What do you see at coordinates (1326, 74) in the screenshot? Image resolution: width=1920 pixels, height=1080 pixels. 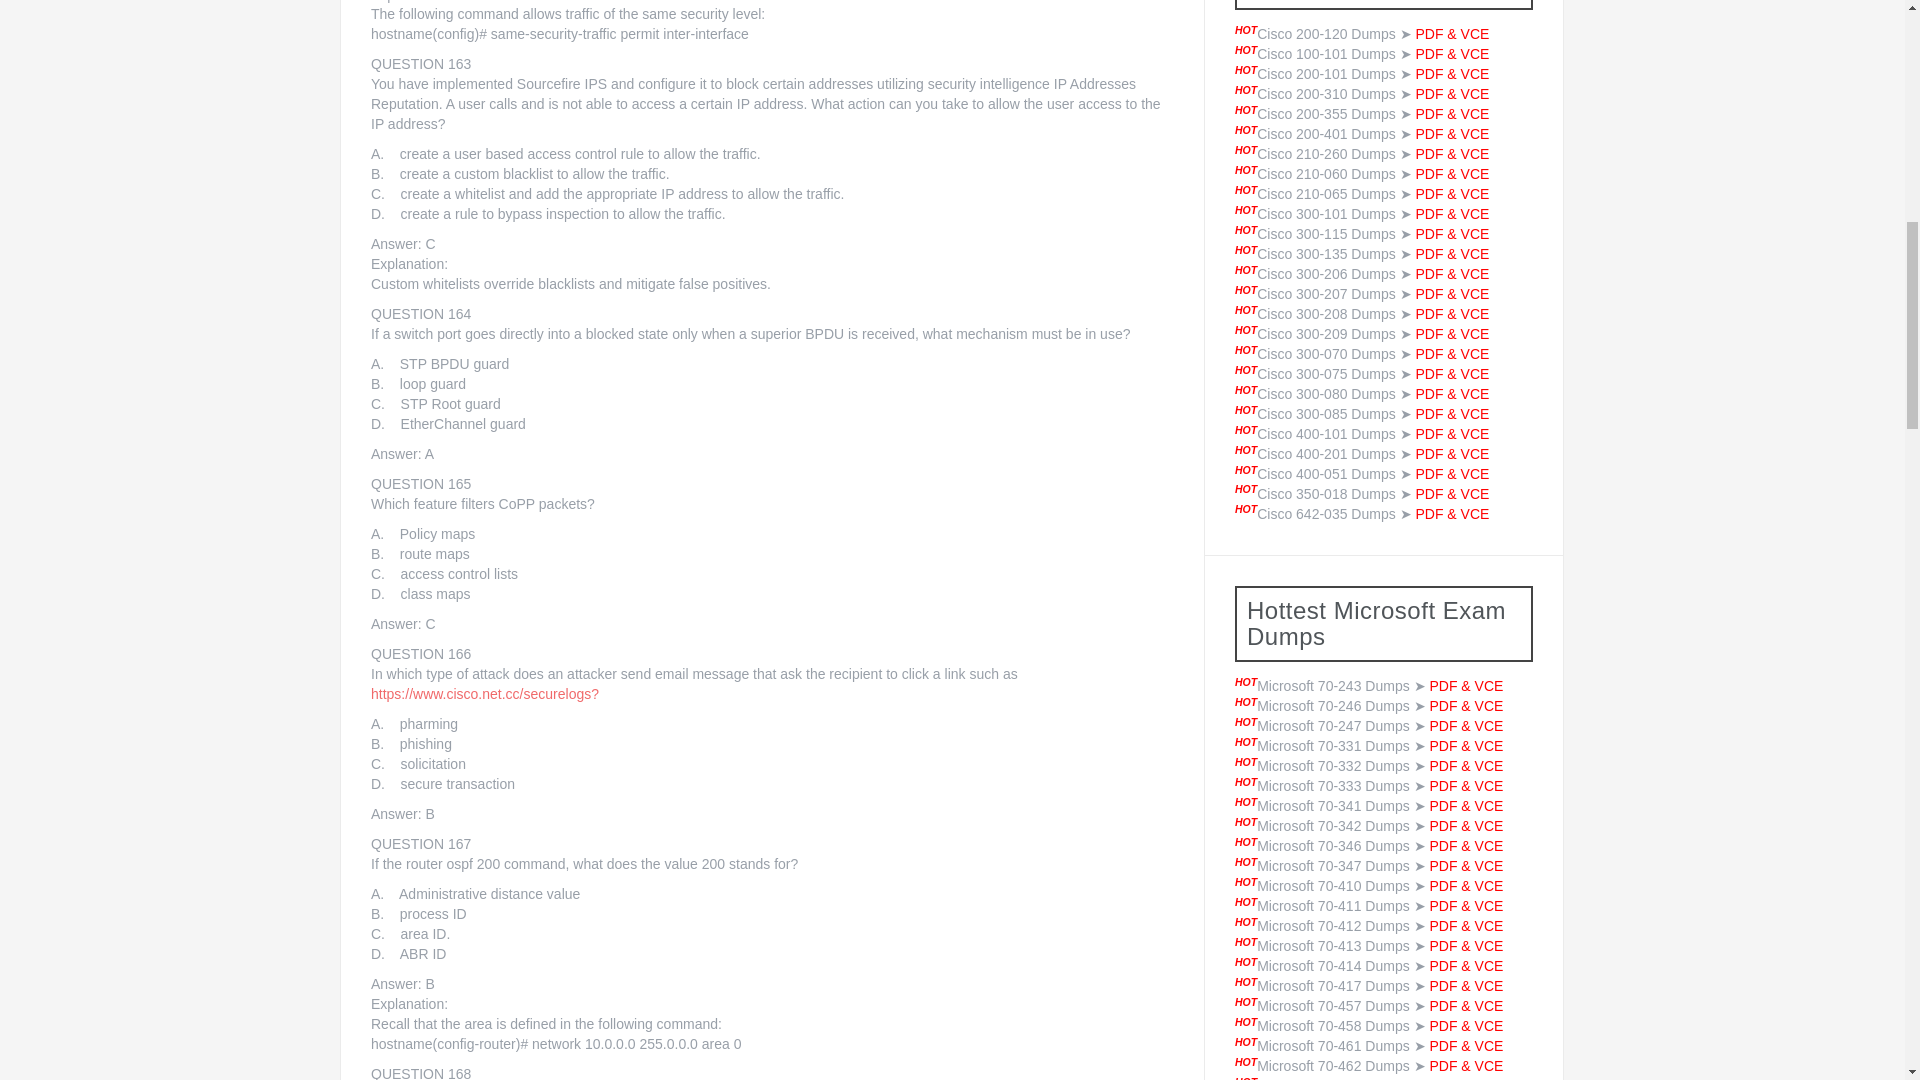 I see `Cisco 200-101 Dumps` at bounding box center [1326, 74].